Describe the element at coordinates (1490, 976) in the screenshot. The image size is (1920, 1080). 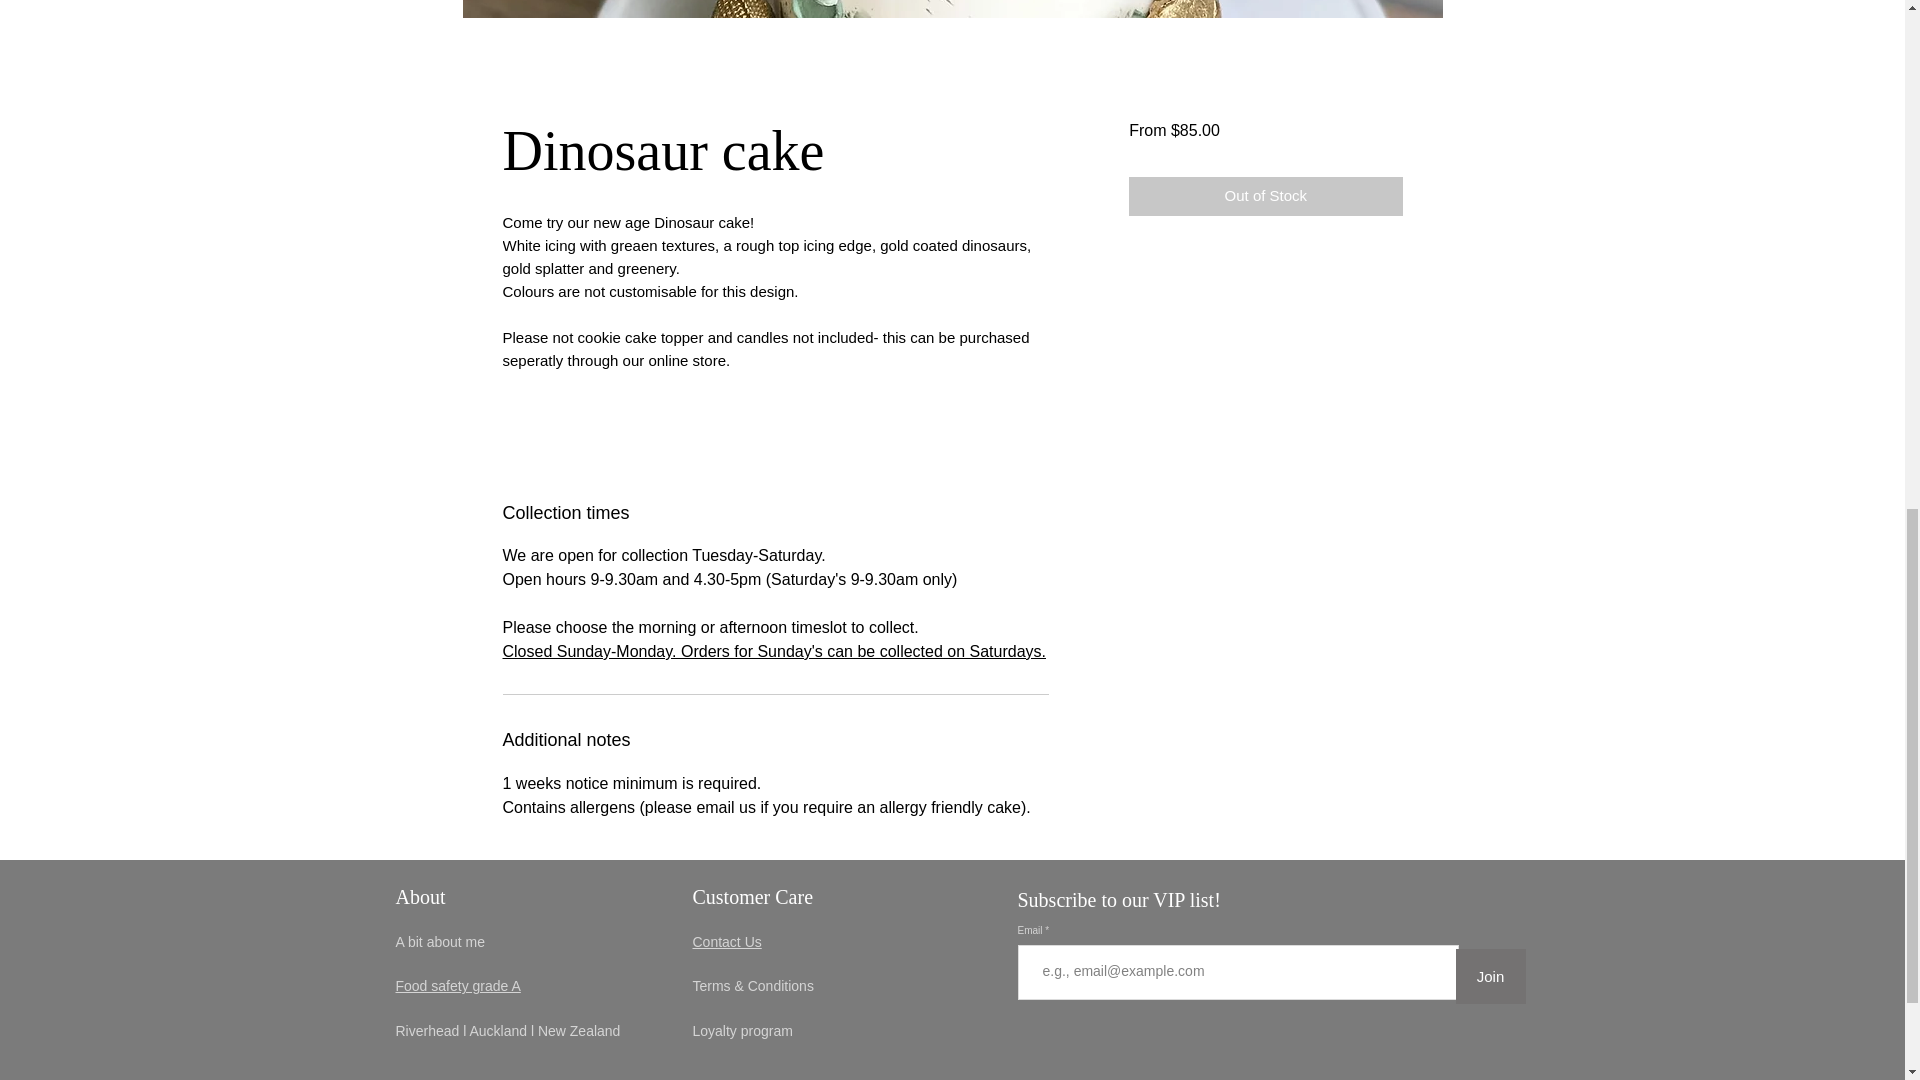
I see `Join` at that location.